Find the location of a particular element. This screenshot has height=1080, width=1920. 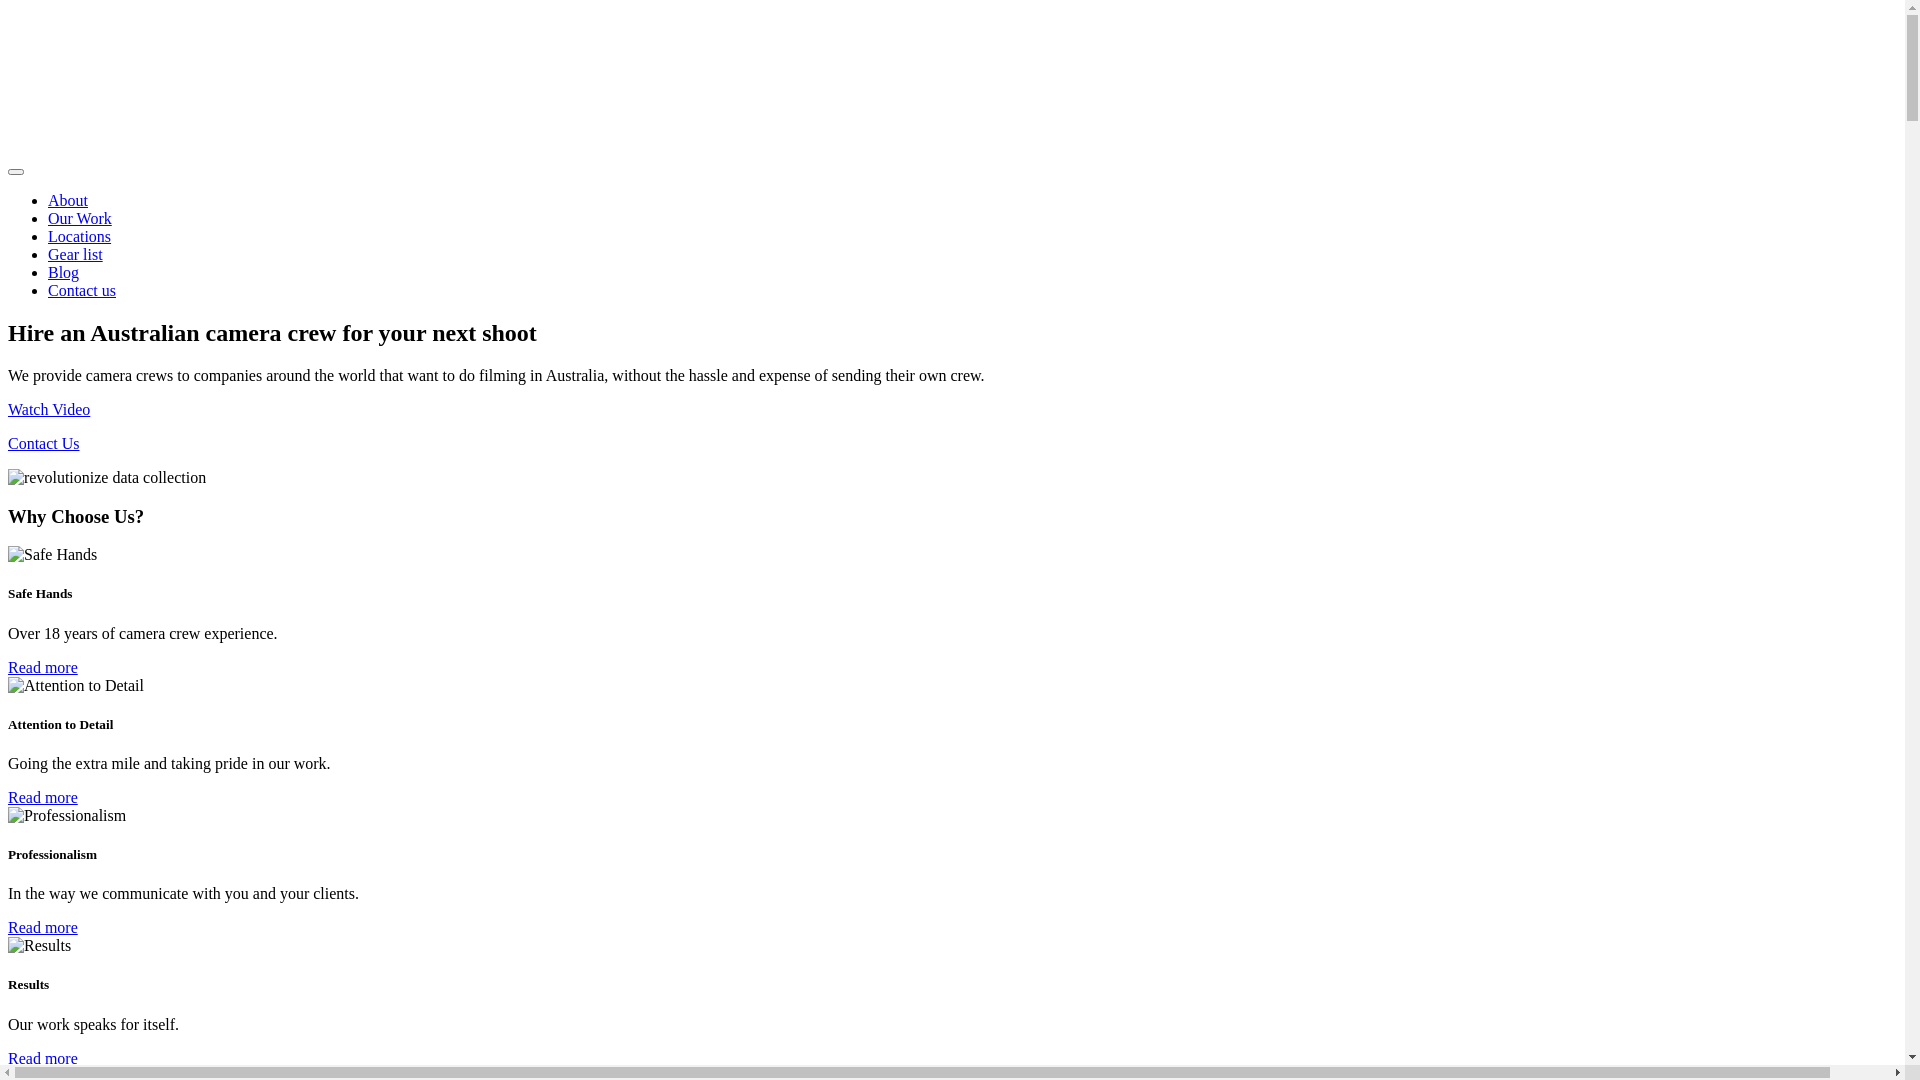

Contact us is located at coordinates (82, 290).